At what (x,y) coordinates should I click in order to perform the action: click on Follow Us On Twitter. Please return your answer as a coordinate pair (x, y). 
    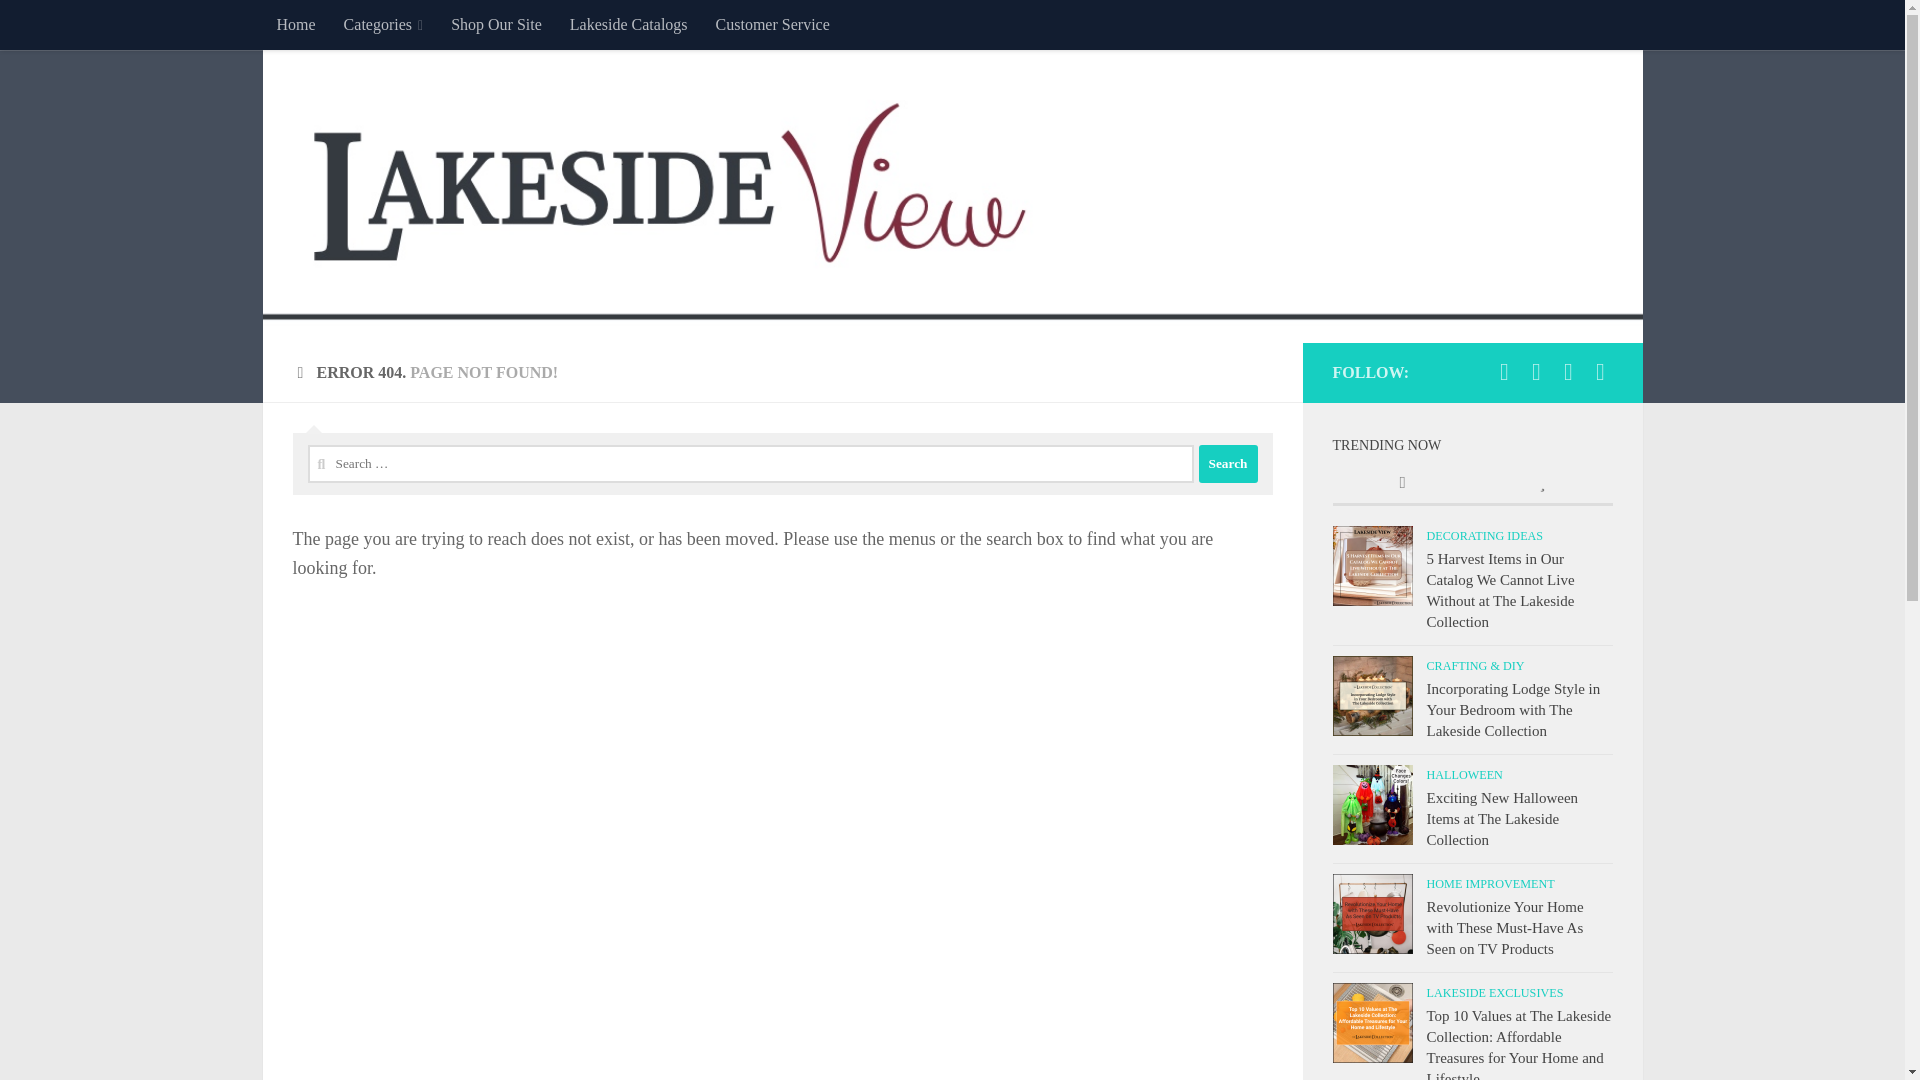
    Looking at the image, I should click on (1536, 372).